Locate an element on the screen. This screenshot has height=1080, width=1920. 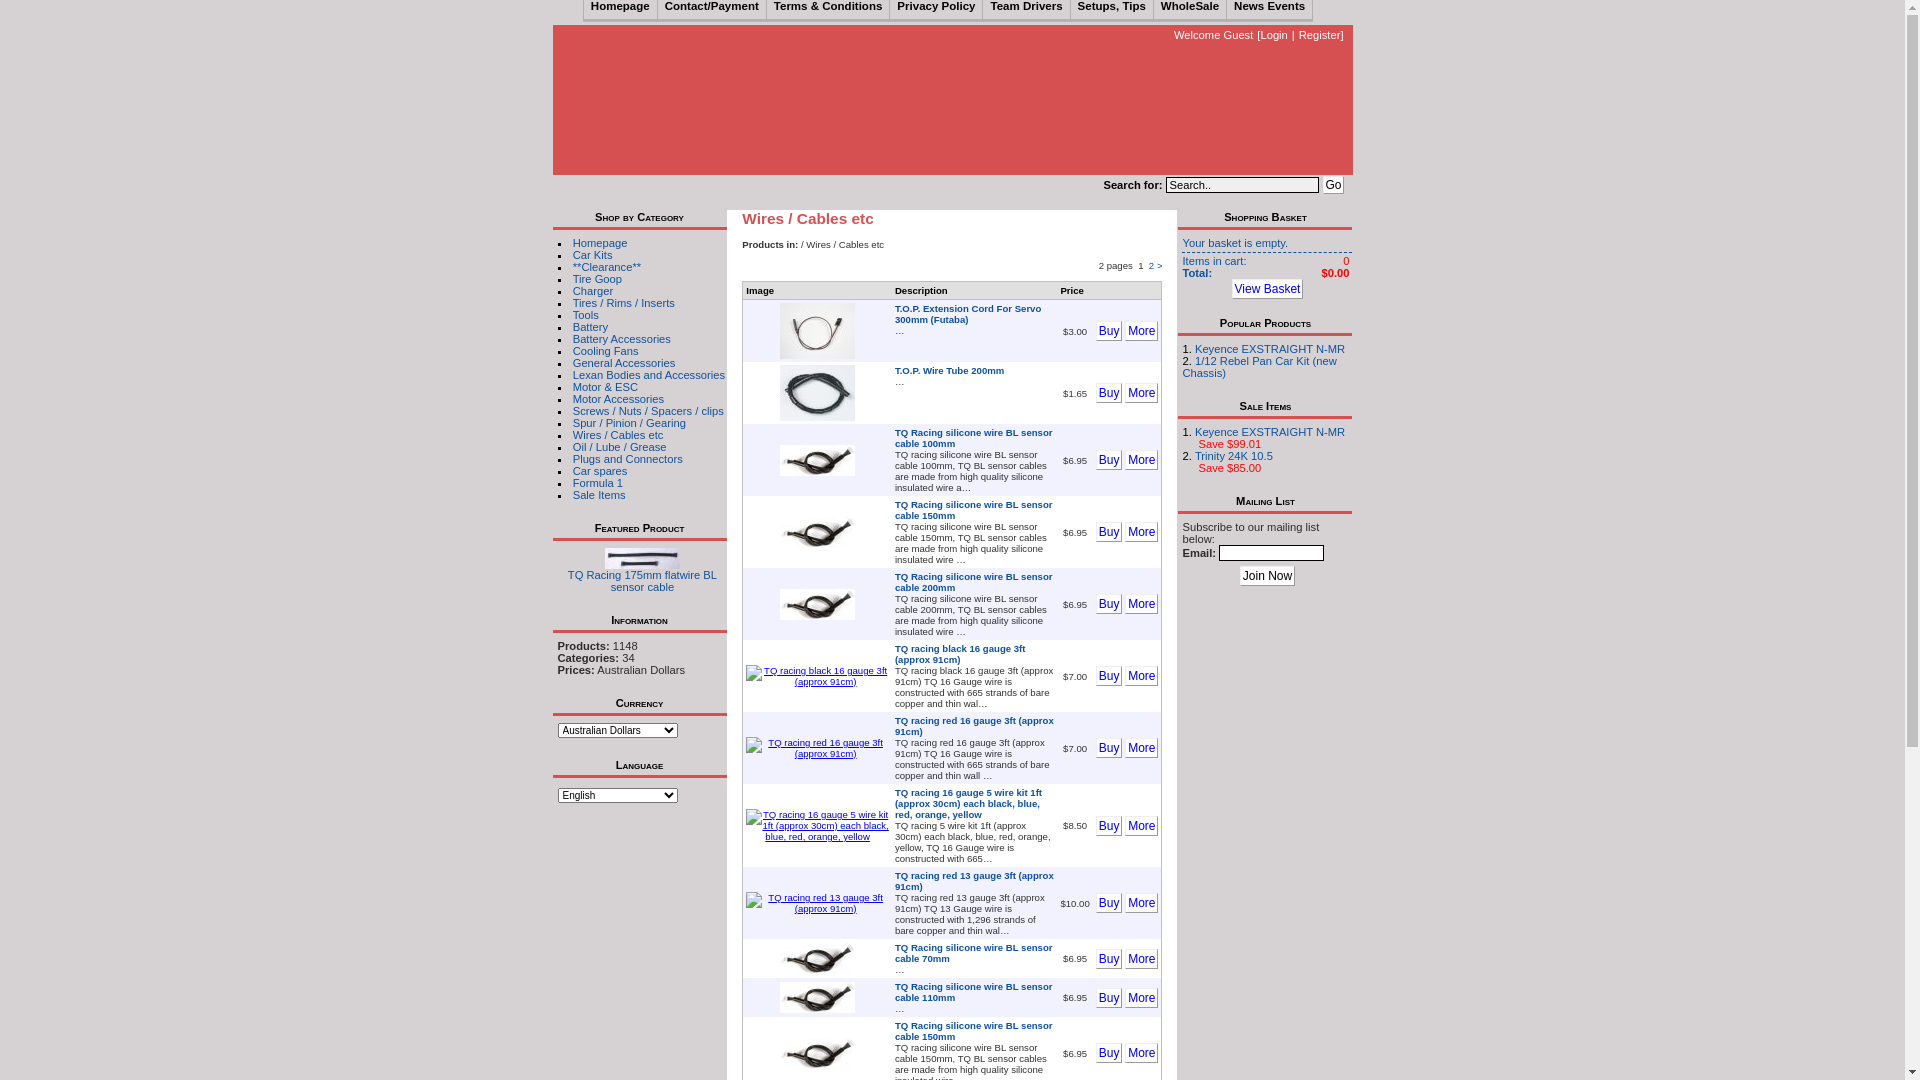
TQ racing red 13 gauge 3ft (approx 91cm) is located at coordinates (974, 881).